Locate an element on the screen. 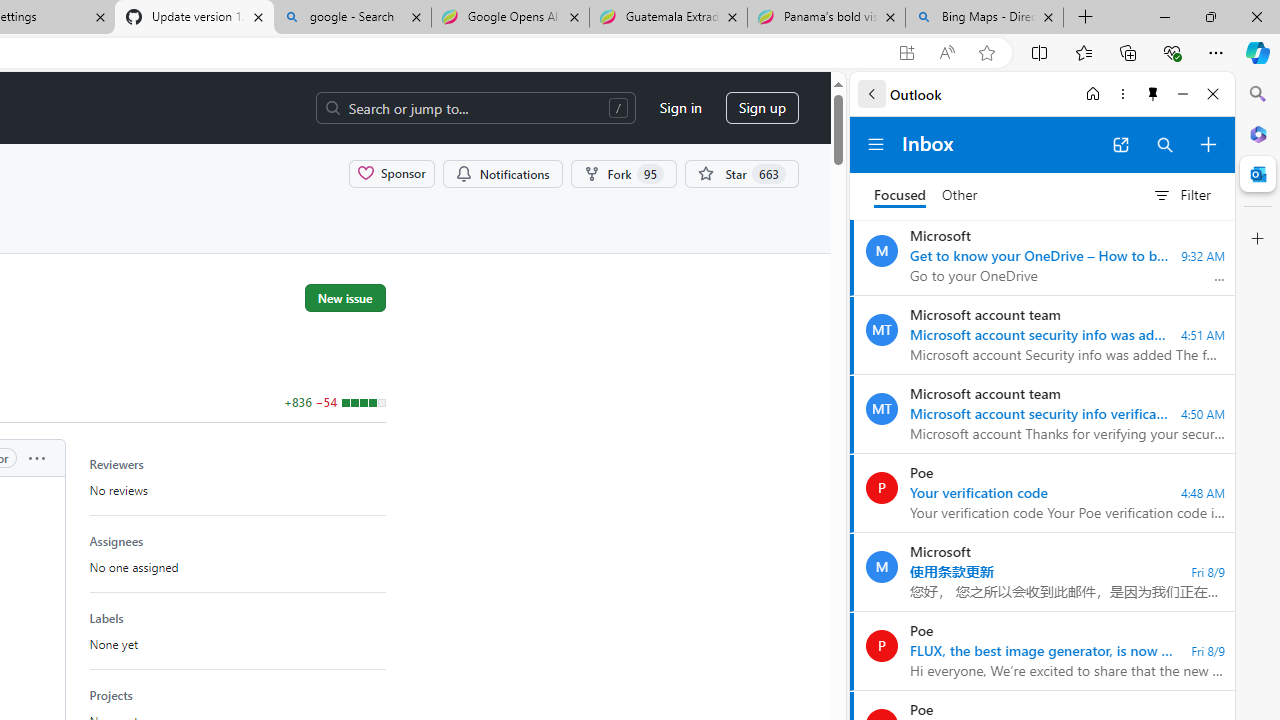 The width and height of the screenshot is (1280, 720). New issue is located at coordinates (345, 297).